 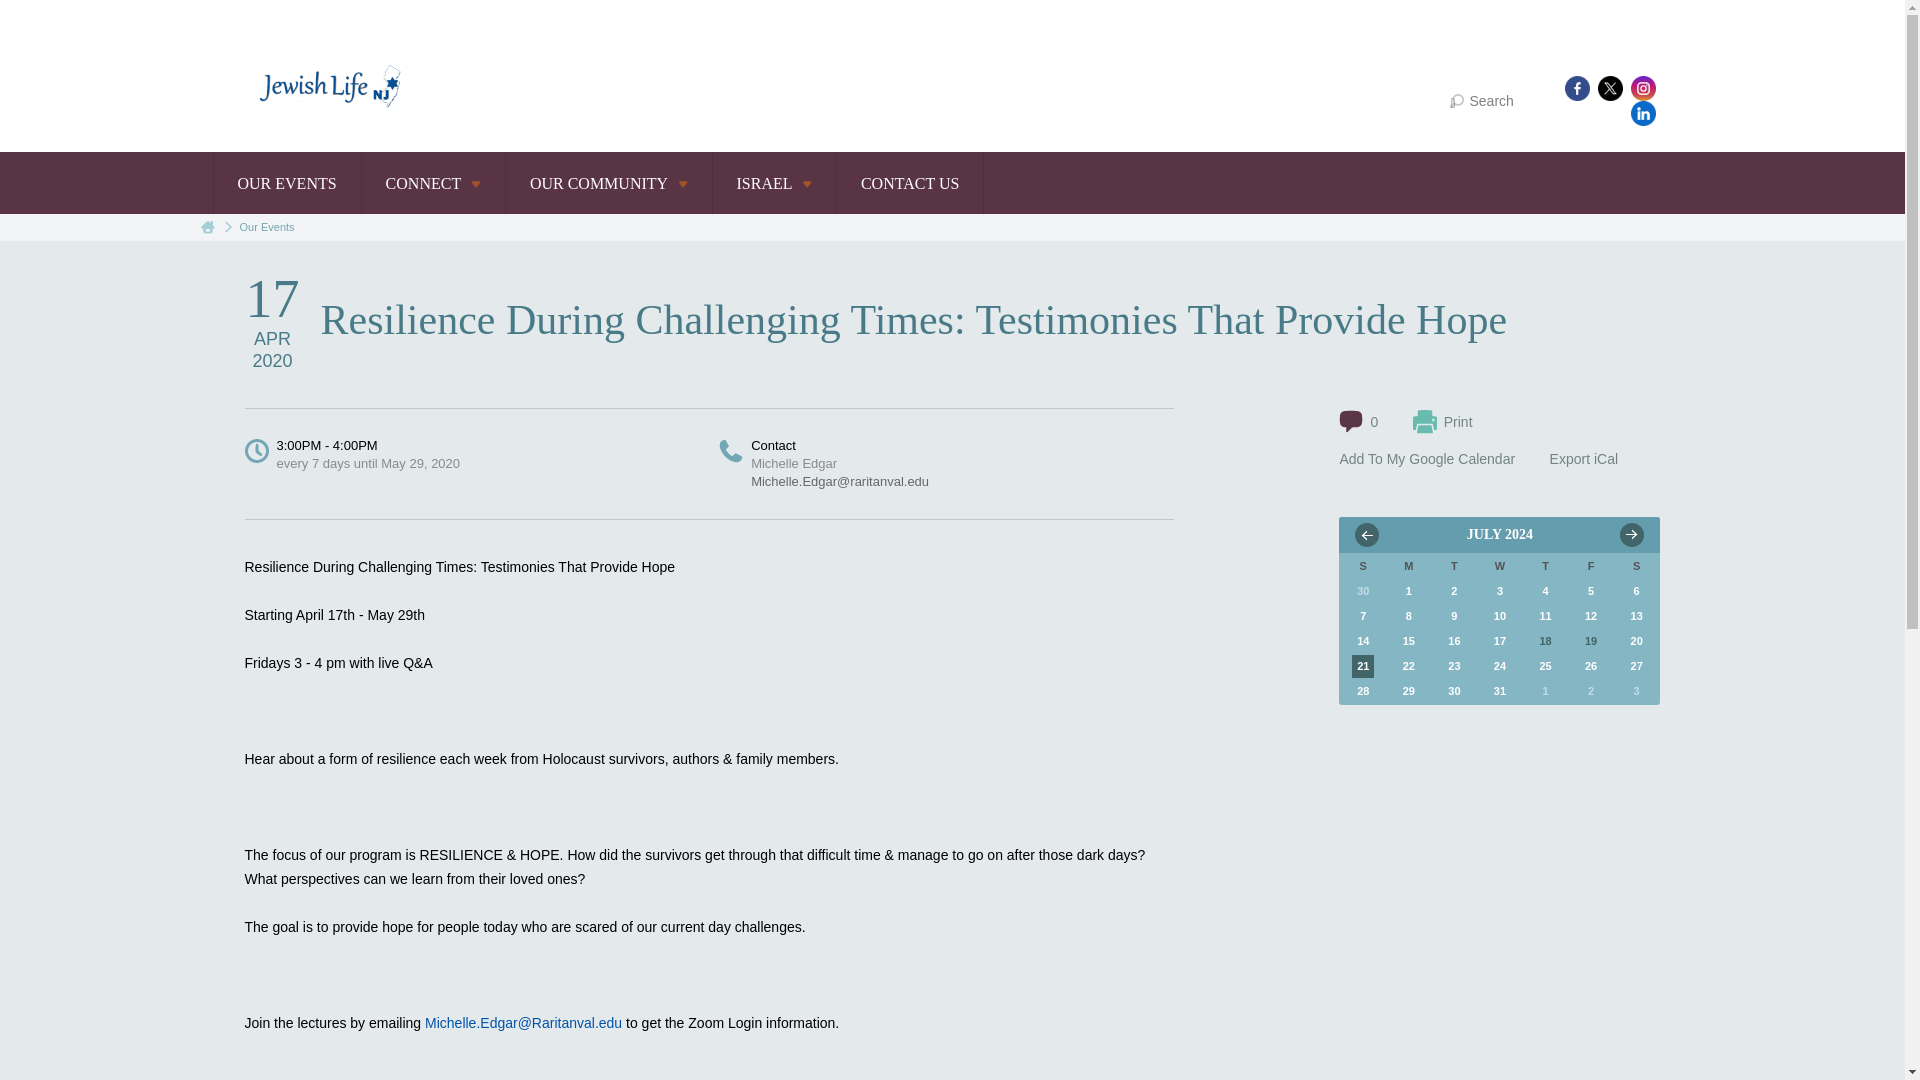 What do you see at coordinates (268, 227) in the screenshot?
I see `Our Events` at bounding box center [268, 227].